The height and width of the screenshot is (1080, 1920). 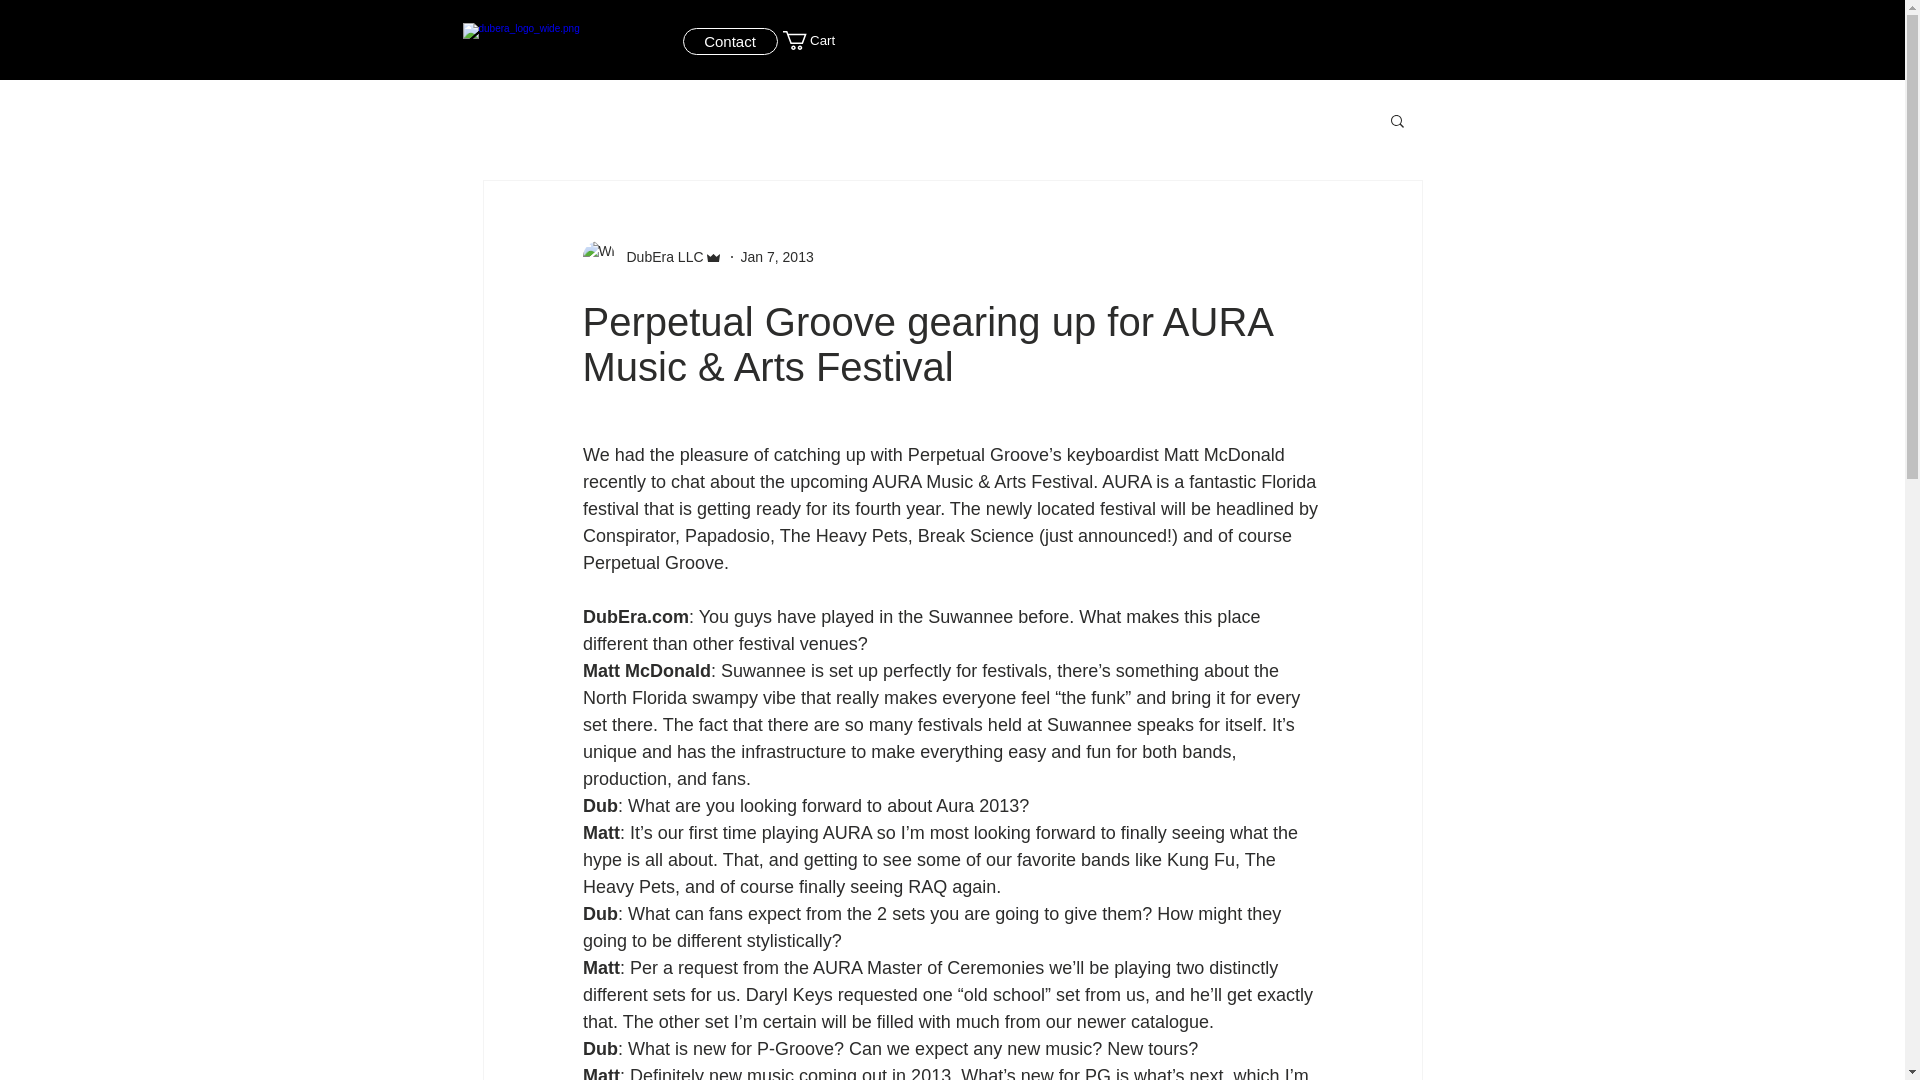 I want to click on DubEra LLC, so click(x=658, y=256).